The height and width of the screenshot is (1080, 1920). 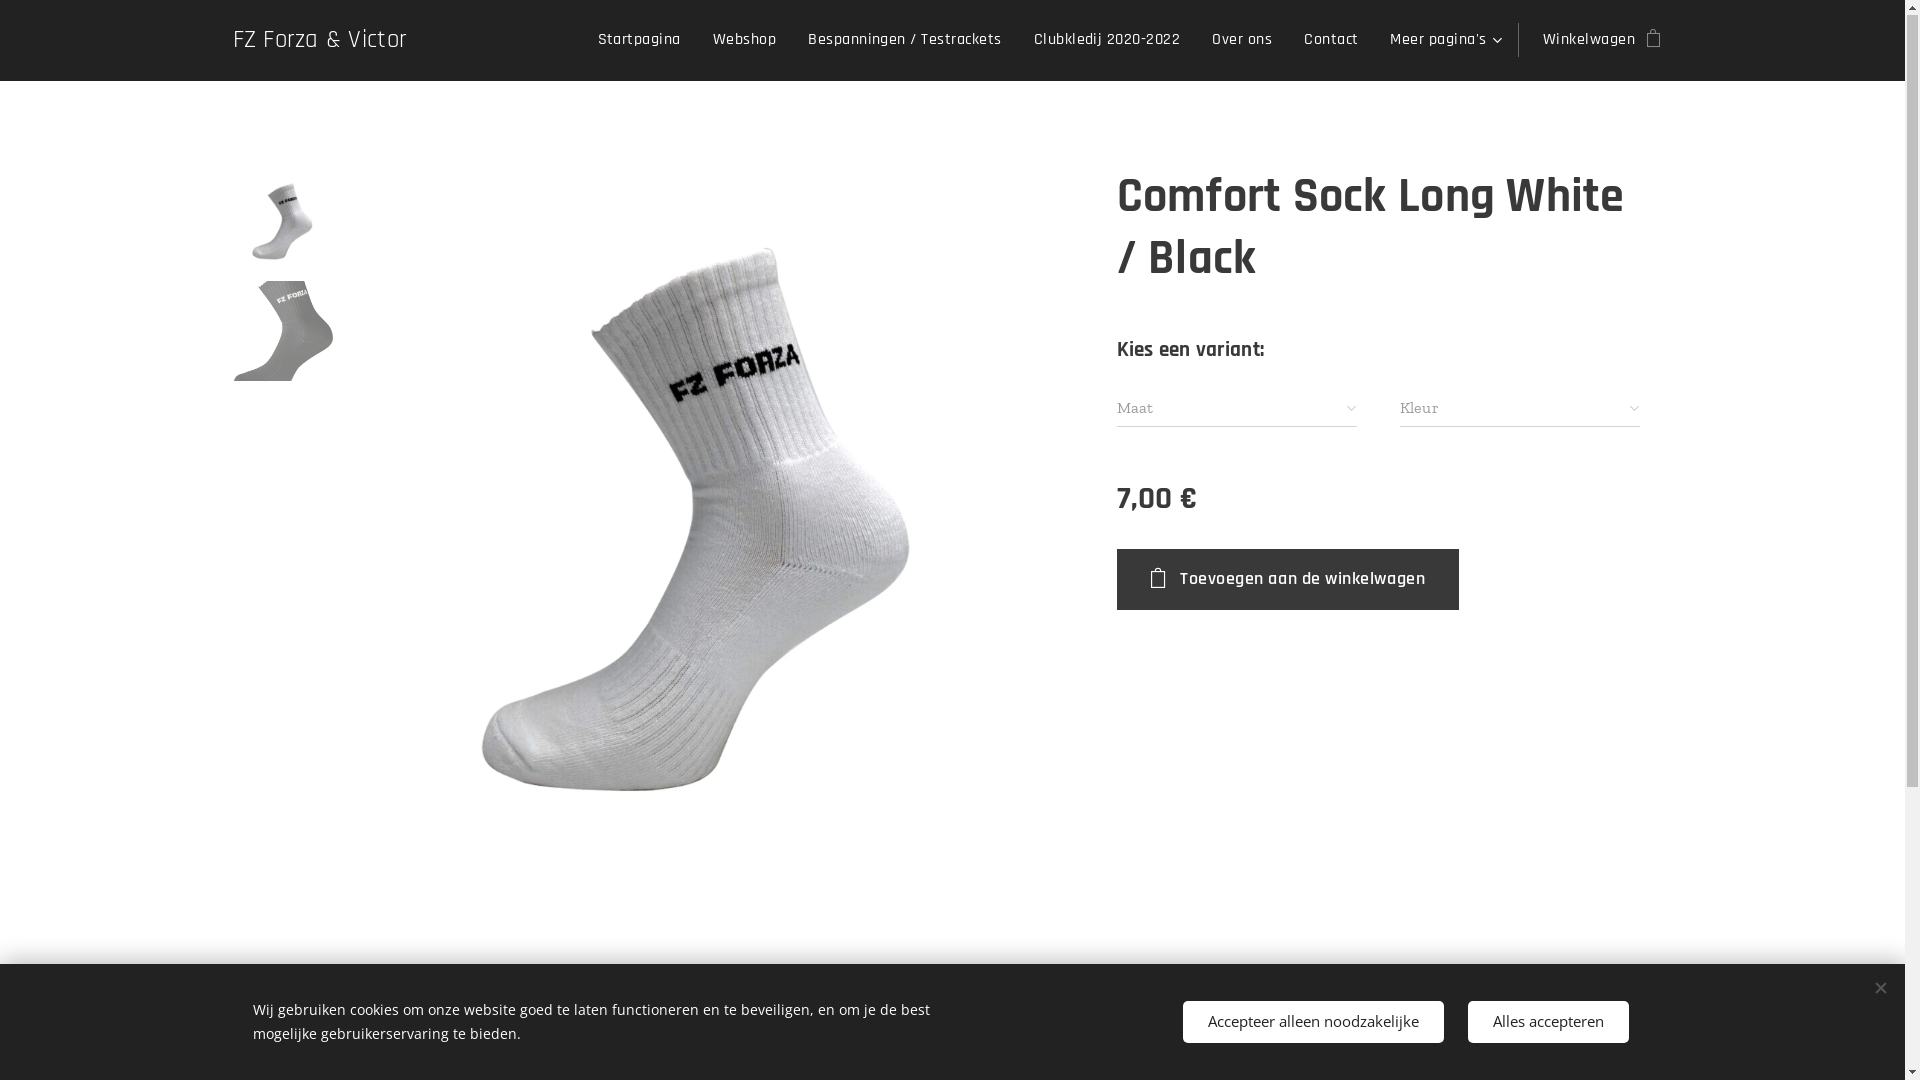 What do you see at coordinates (1331, 41) in the screenshot?
I see `Contact` at bounding box center [1331, 41].